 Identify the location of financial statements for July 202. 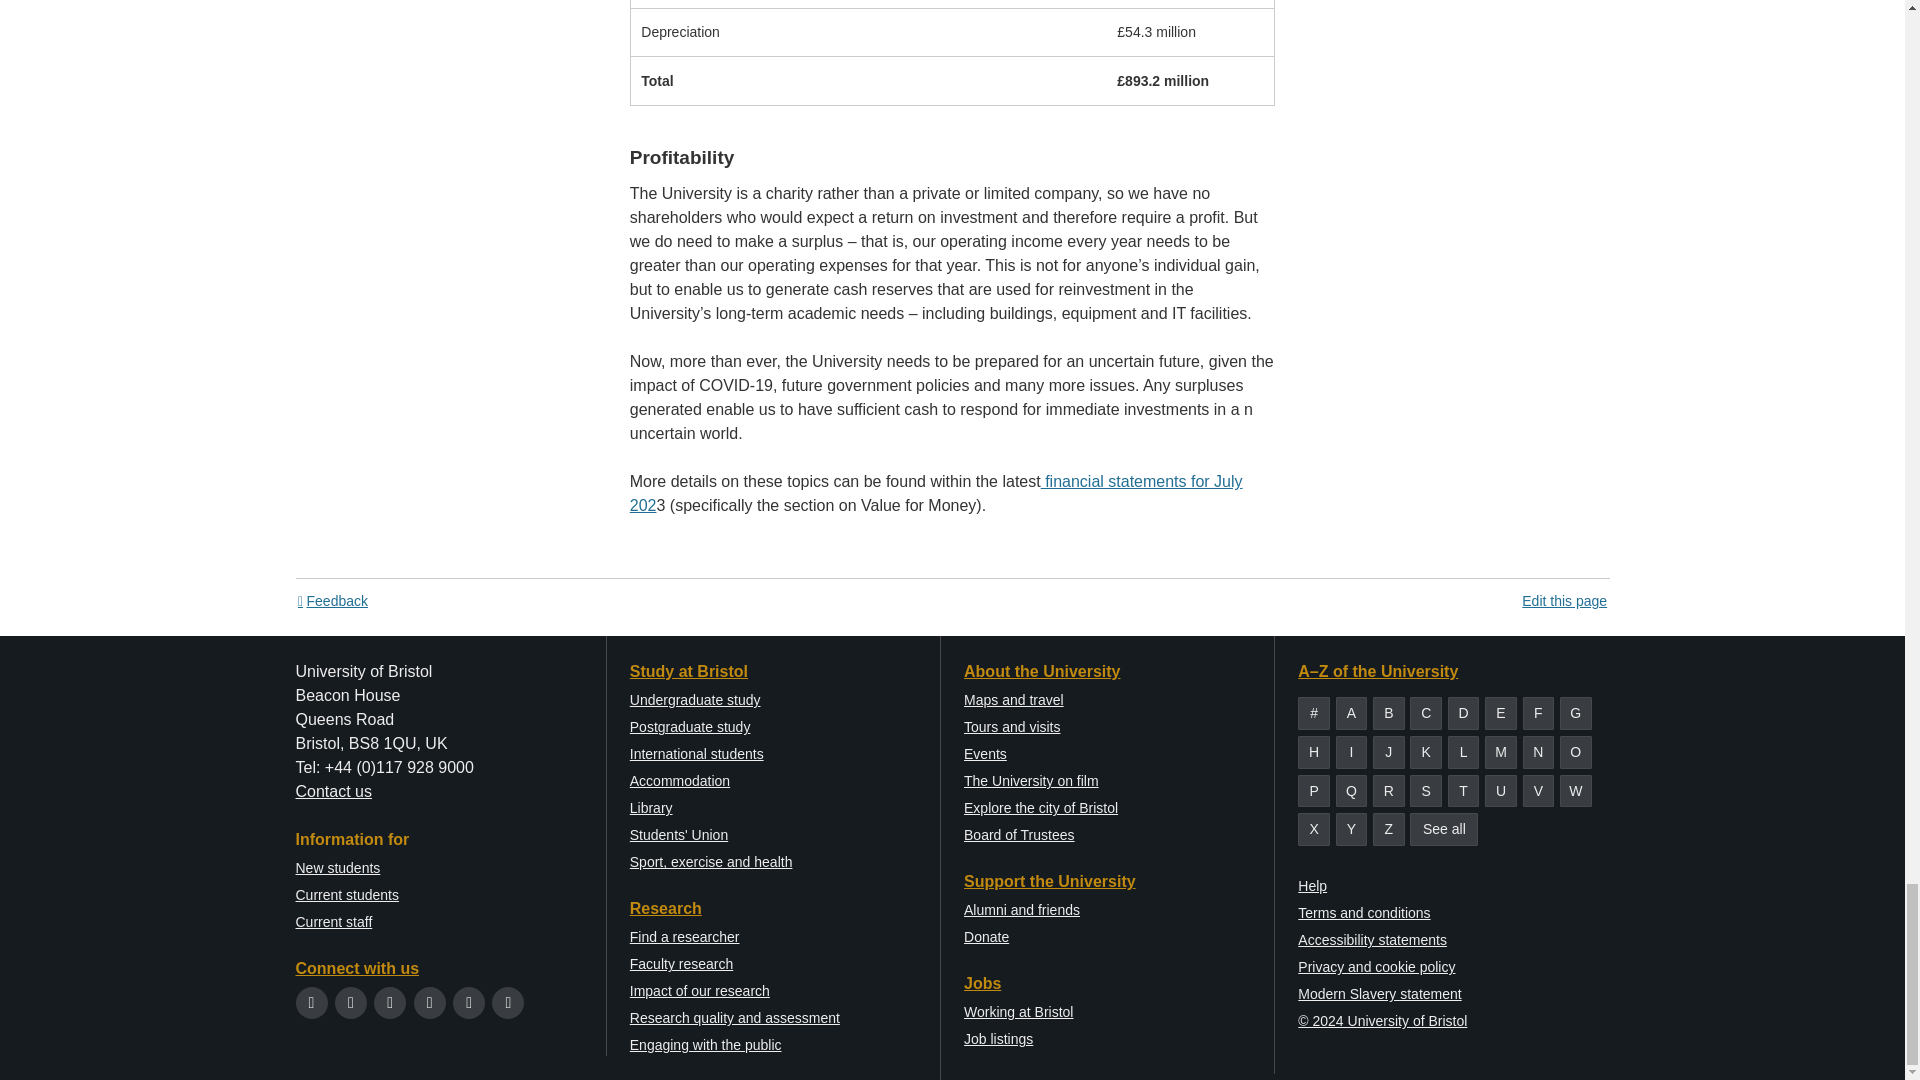
(936, 494).